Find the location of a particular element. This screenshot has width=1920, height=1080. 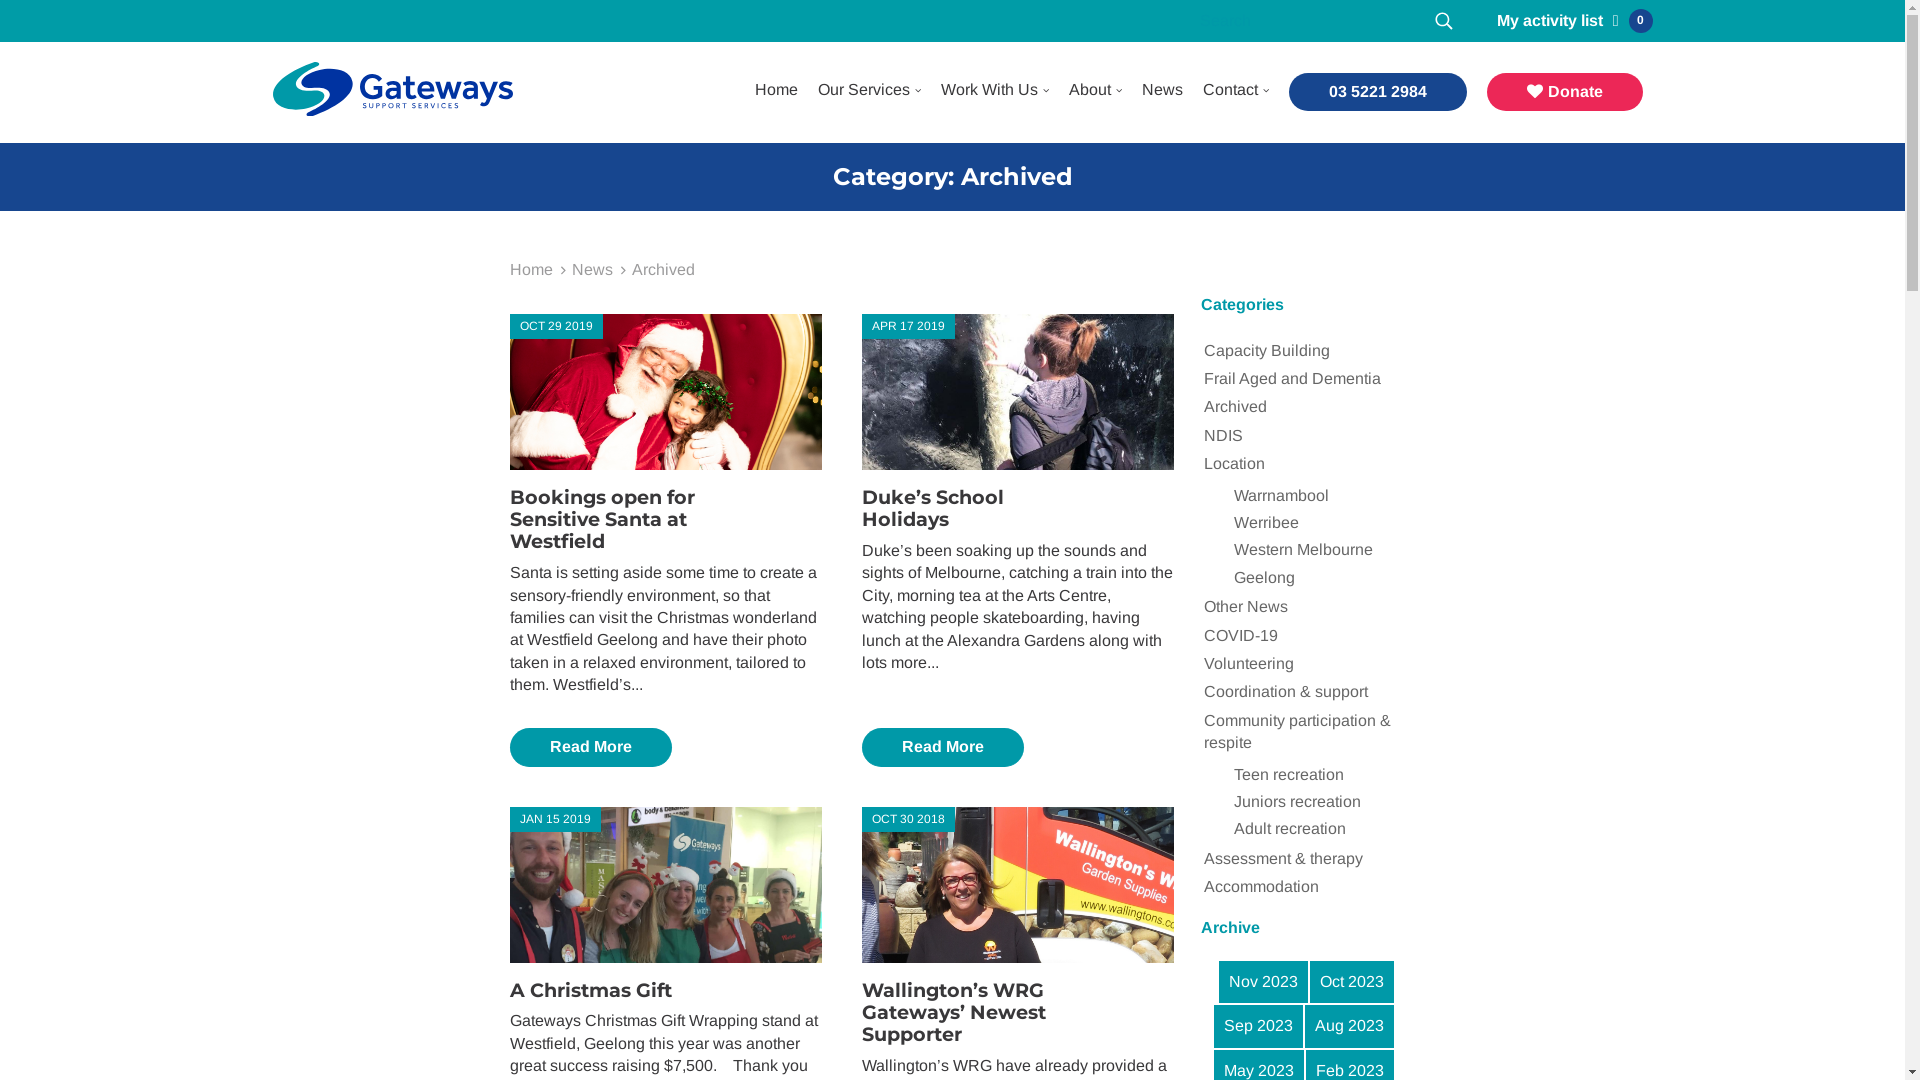

Frail Aged and Dementia is located at coordinates (1292, 379).